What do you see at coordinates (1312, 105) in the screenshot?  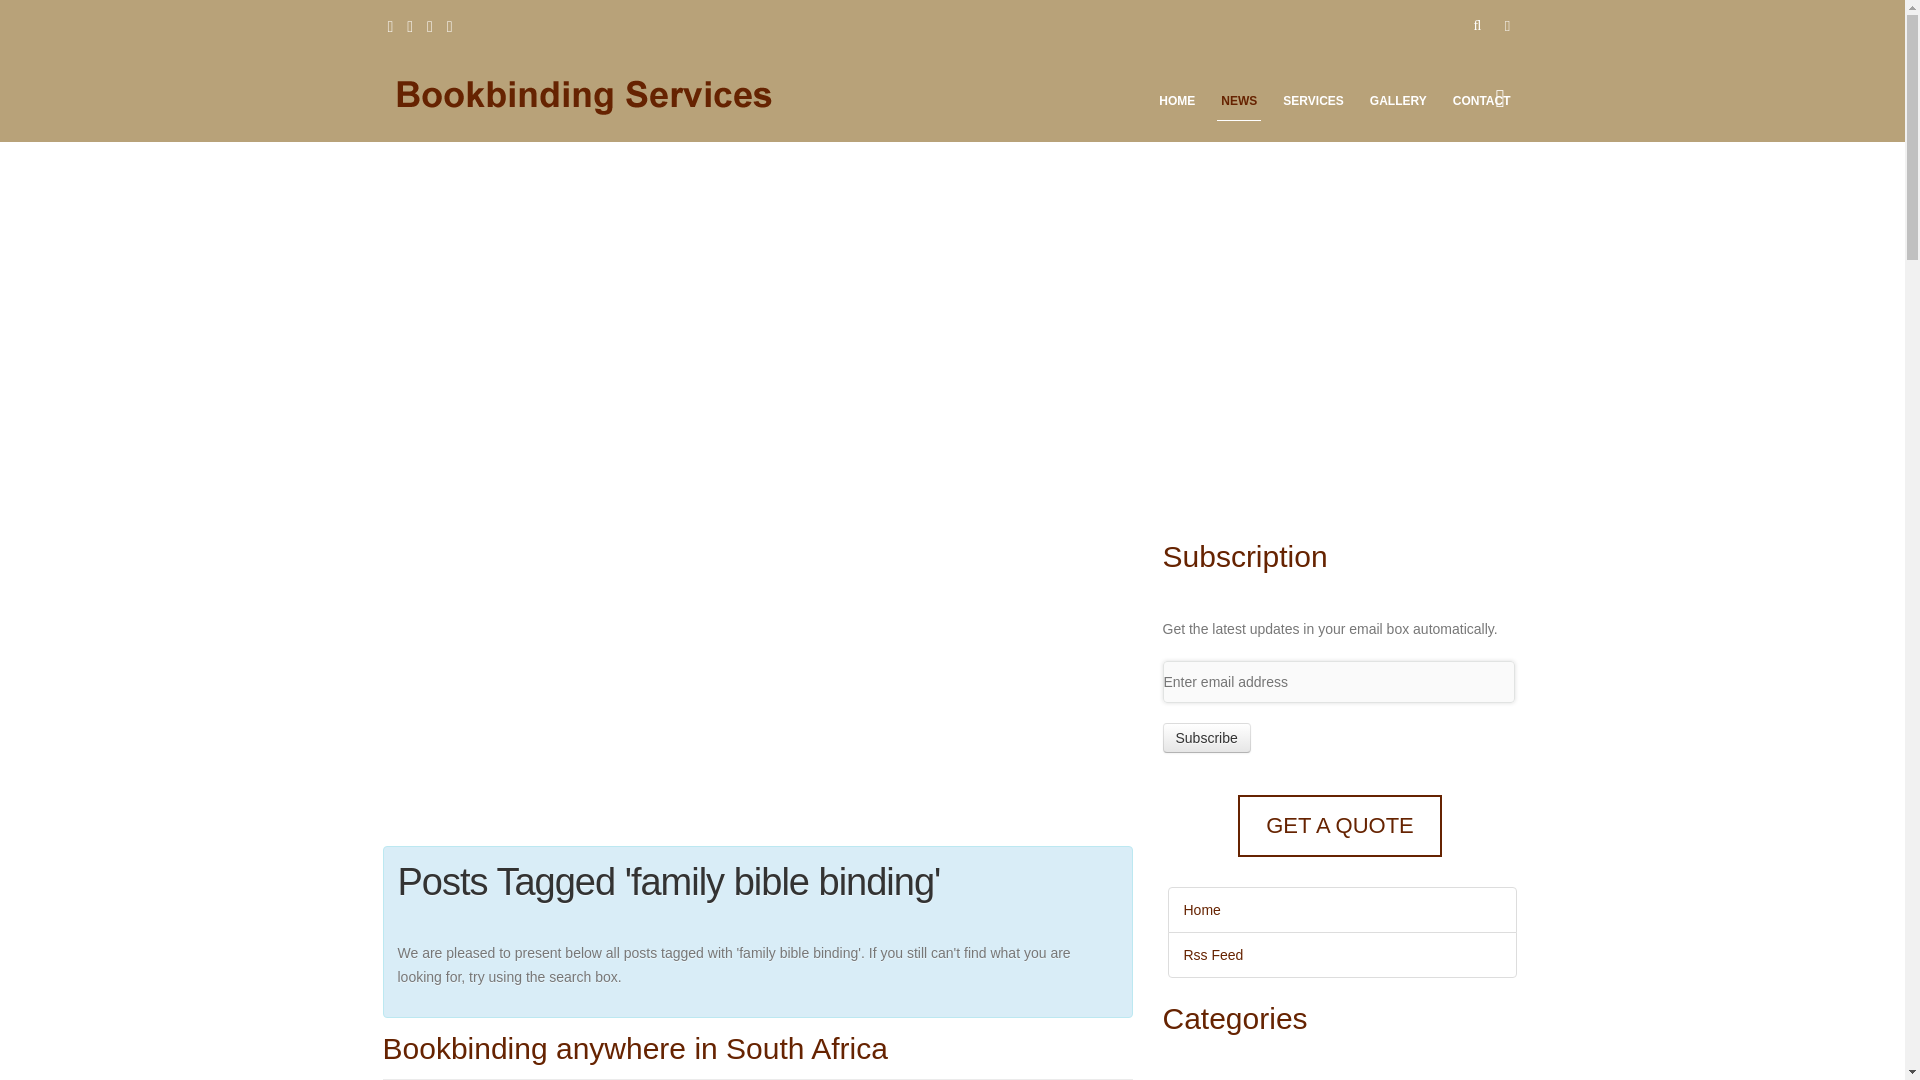 I see `SERVICES` at bounding box center [1312, 105].